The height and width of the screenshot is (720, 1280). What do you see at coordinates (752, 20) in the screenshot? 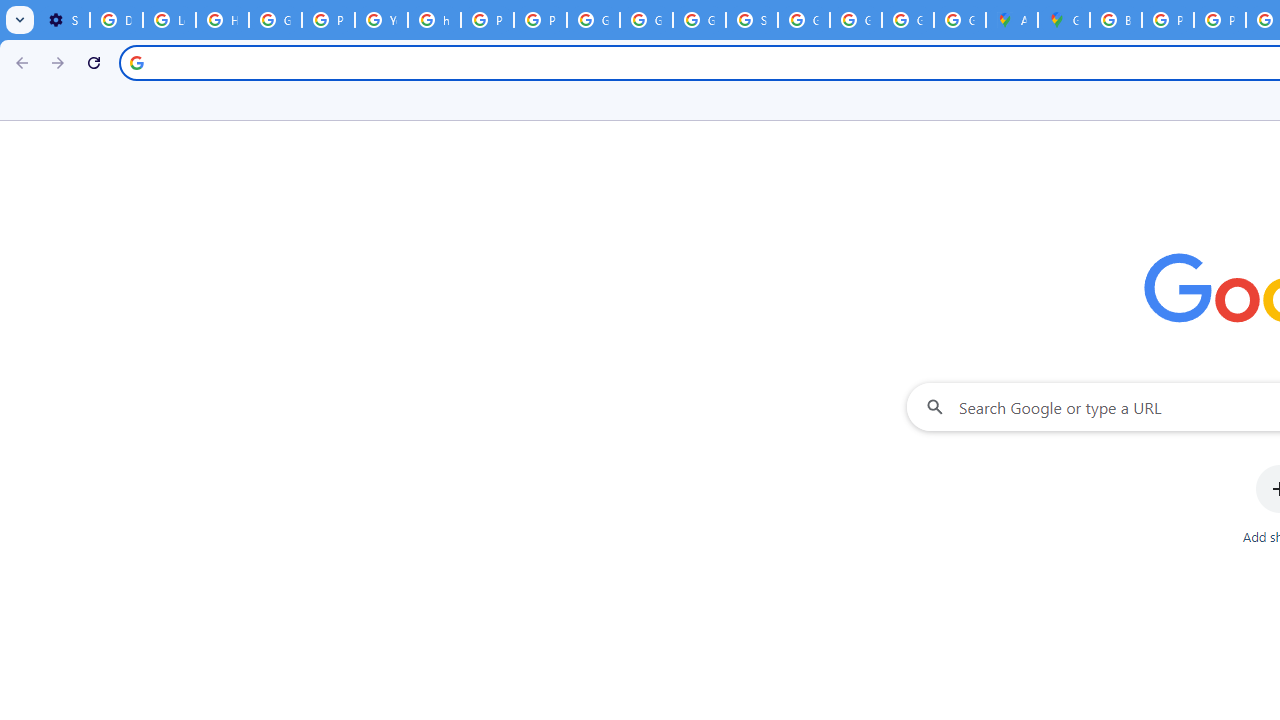
I see `Sign in - Google Accounts` at bounding box center [752, 20].